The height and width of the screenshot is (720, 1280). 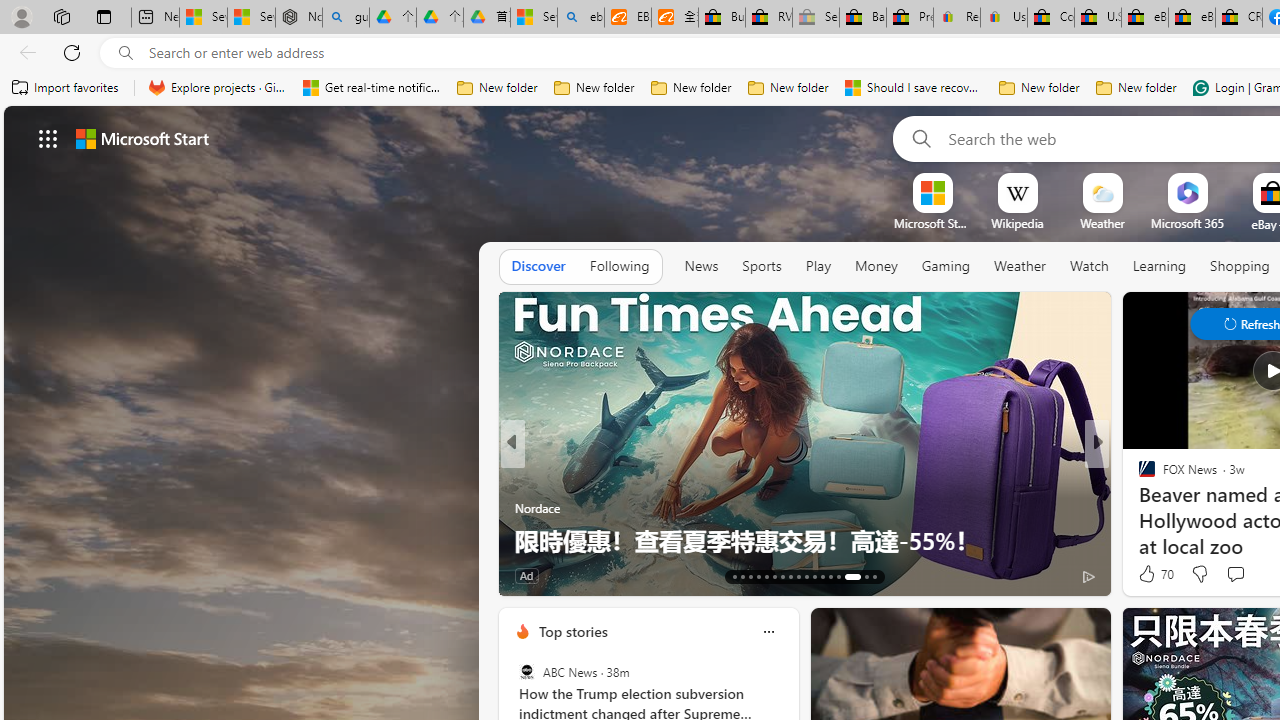 What do you see at coordinates (1154, 574) in the screenshot?
I see `70 Like` at bounding box center [1154, 574].